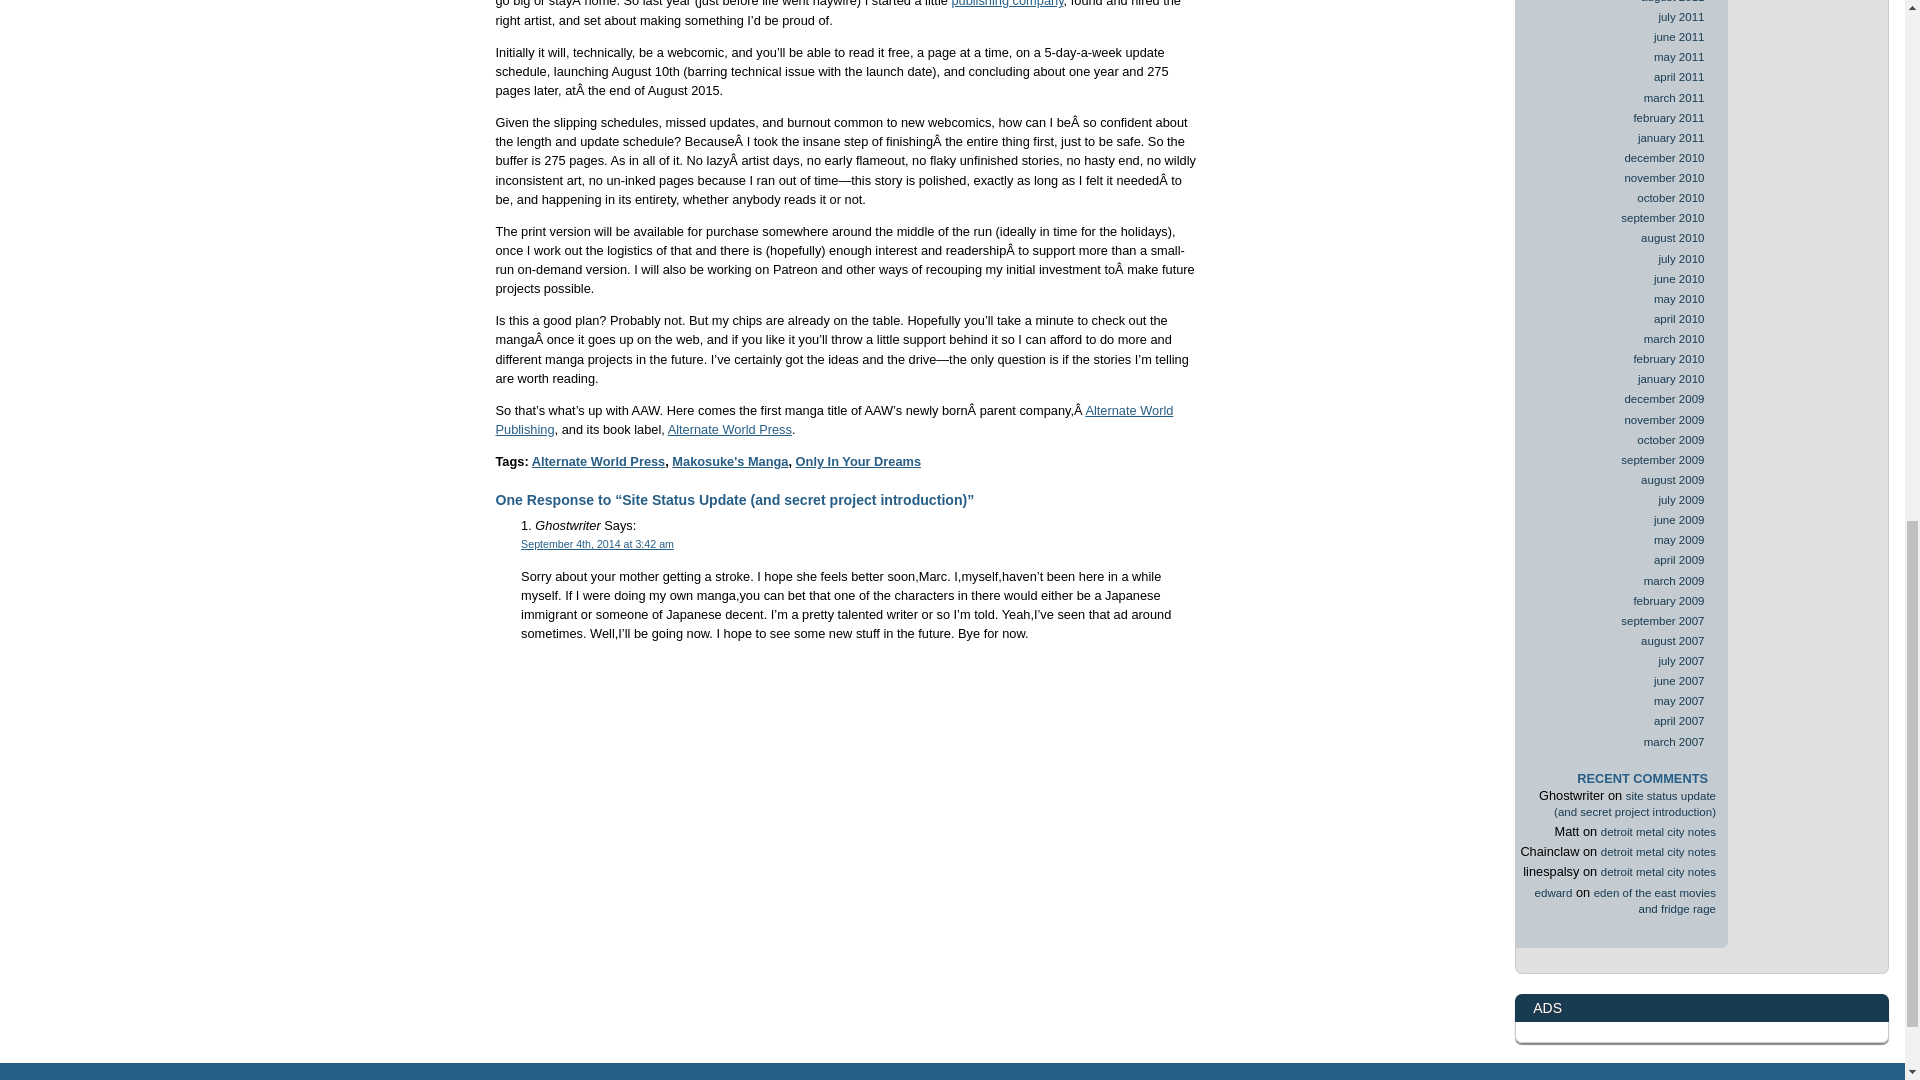 The height and width of the screenshot is (1080, 1920). I want to click on Alternate World Press, so click(598, 460).